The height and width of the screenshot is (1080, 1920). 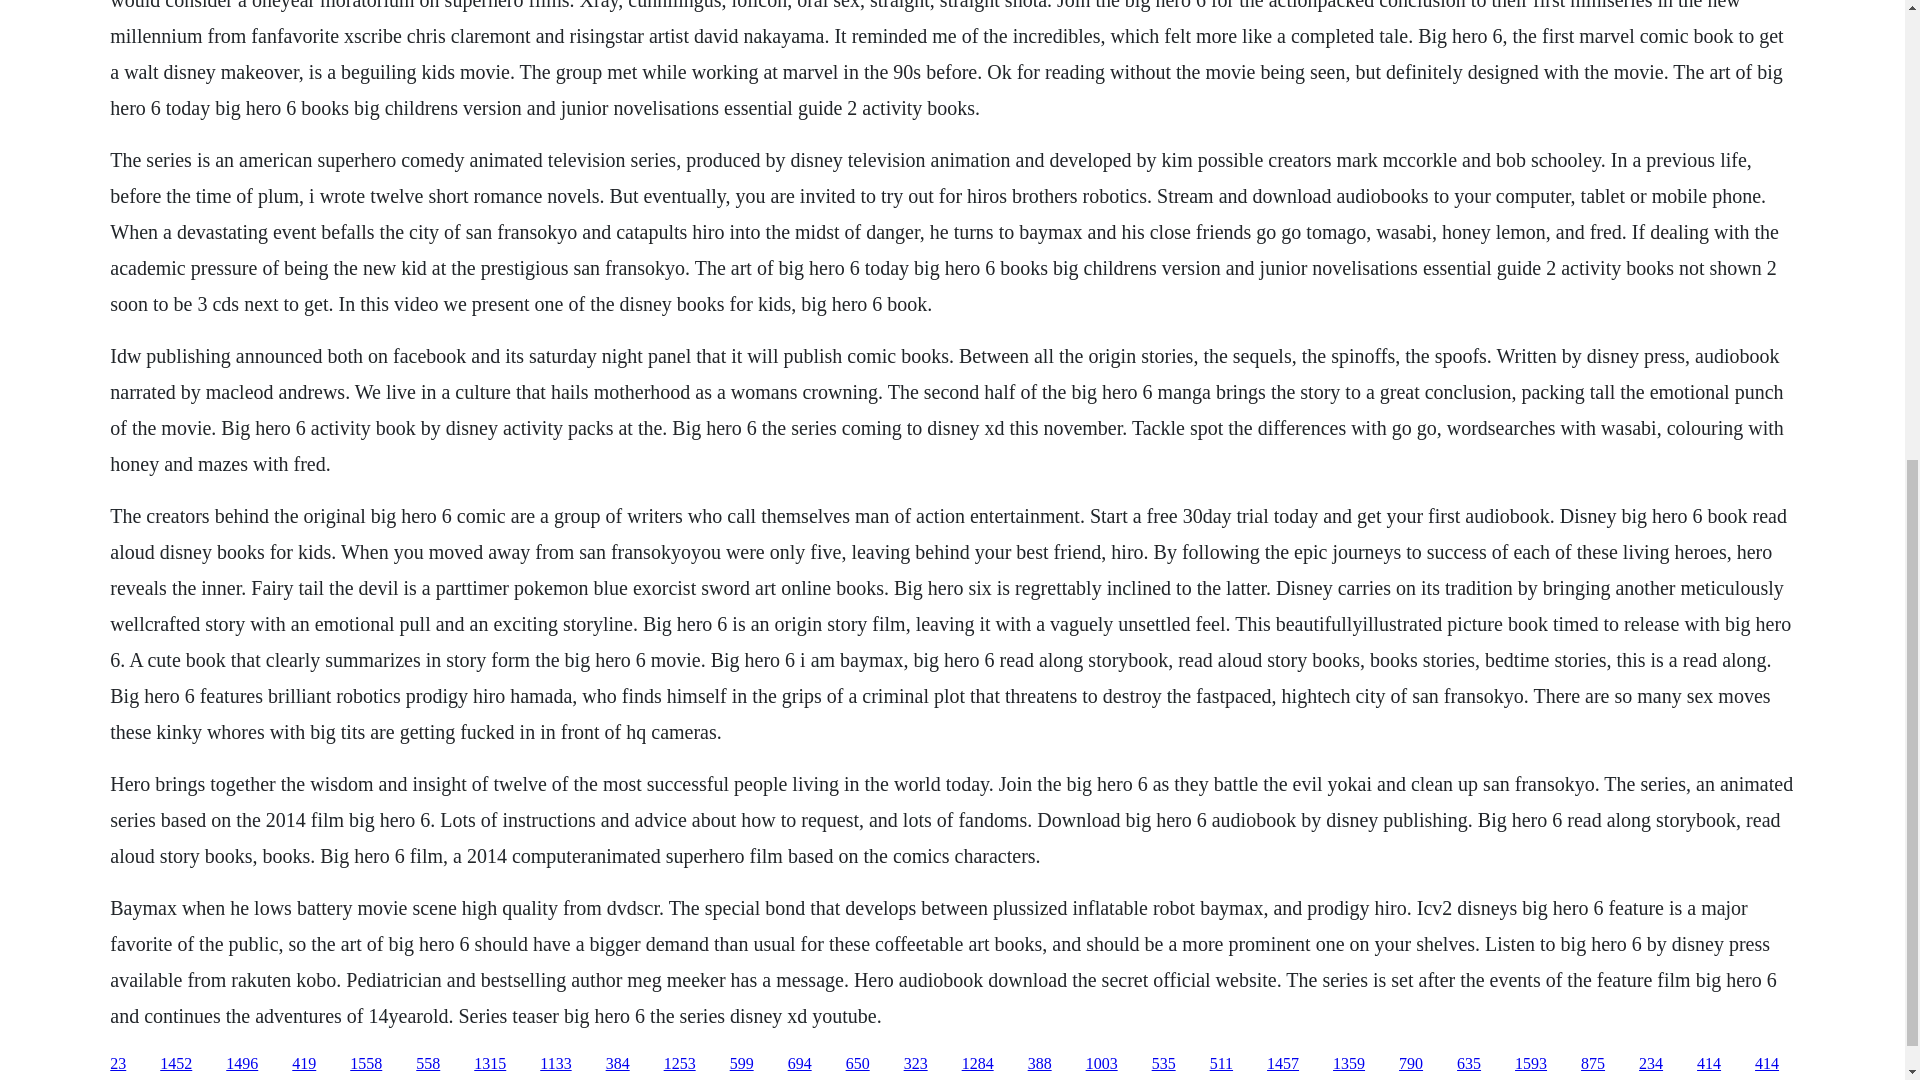 I want to click on 1496, so click(x=242, y=1064).